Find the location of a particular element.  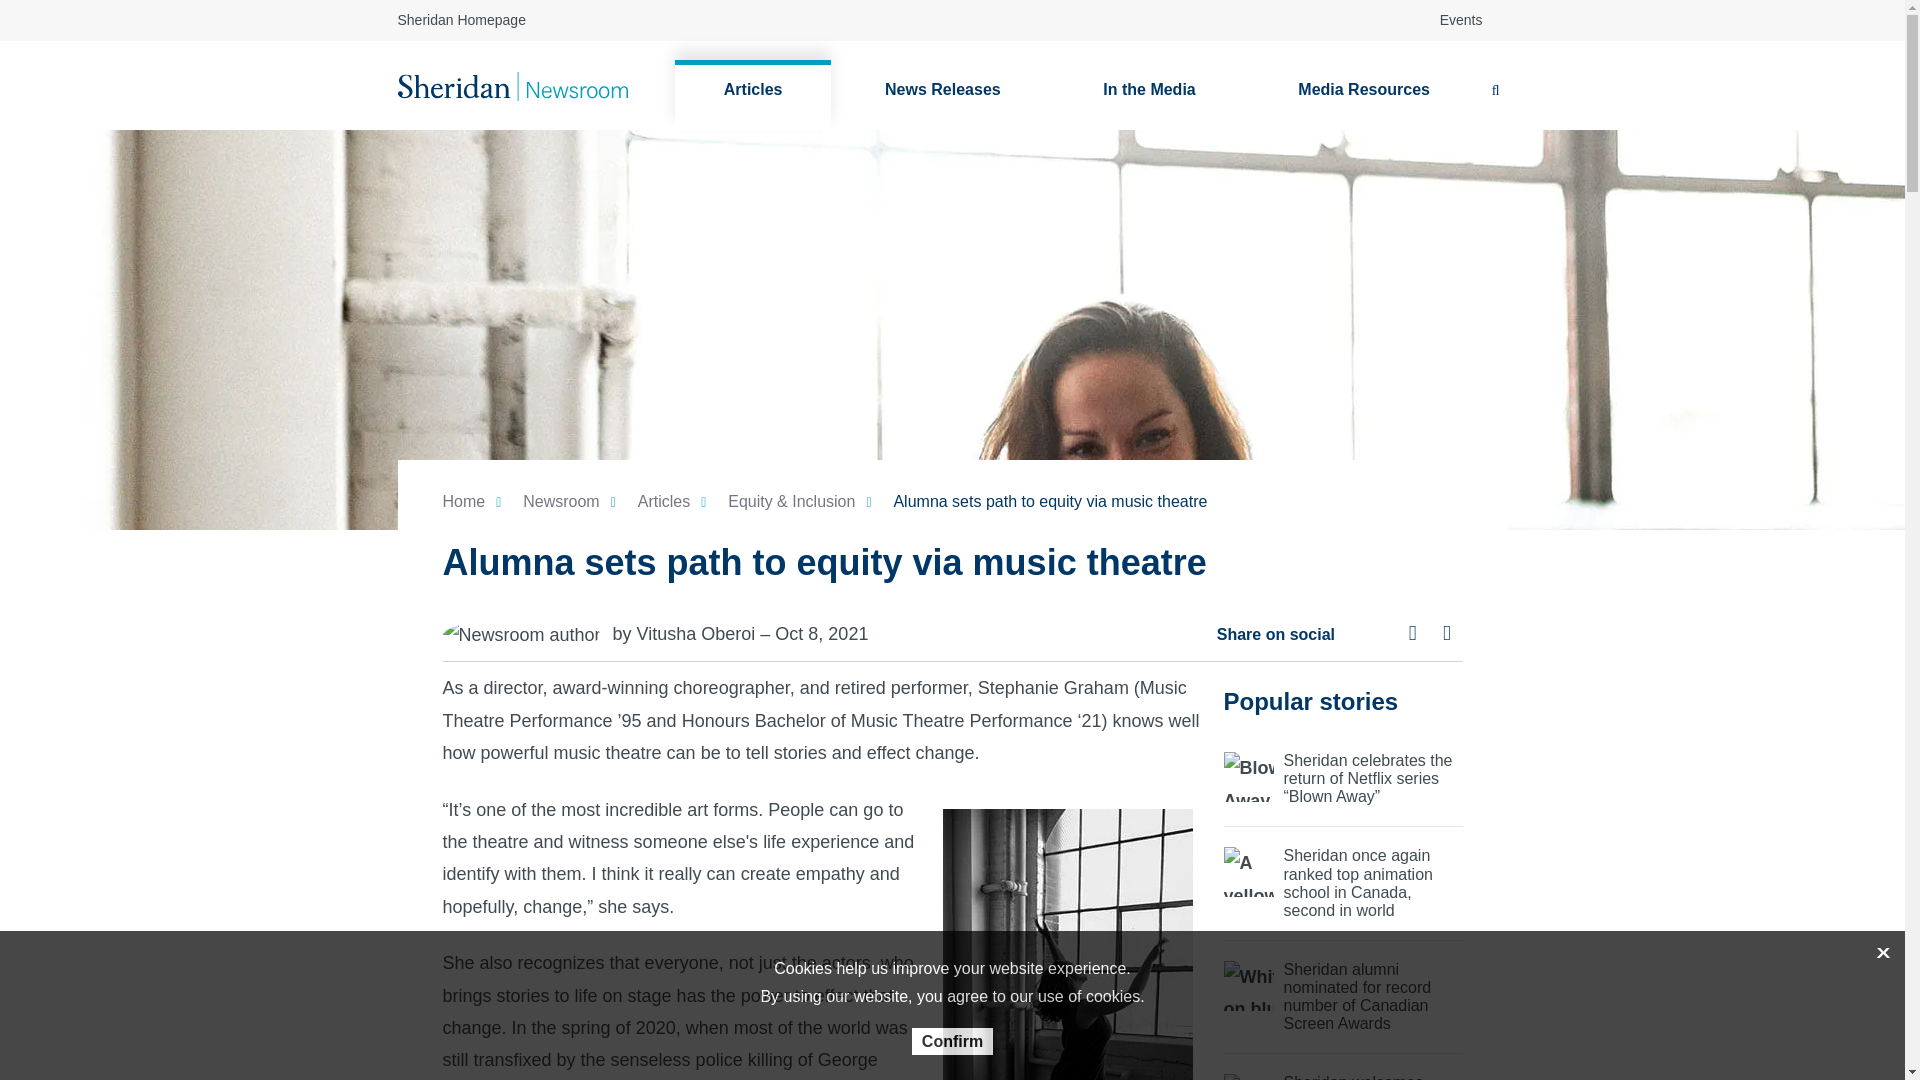

Newsroom header logo is located at coordinates (512, 85).